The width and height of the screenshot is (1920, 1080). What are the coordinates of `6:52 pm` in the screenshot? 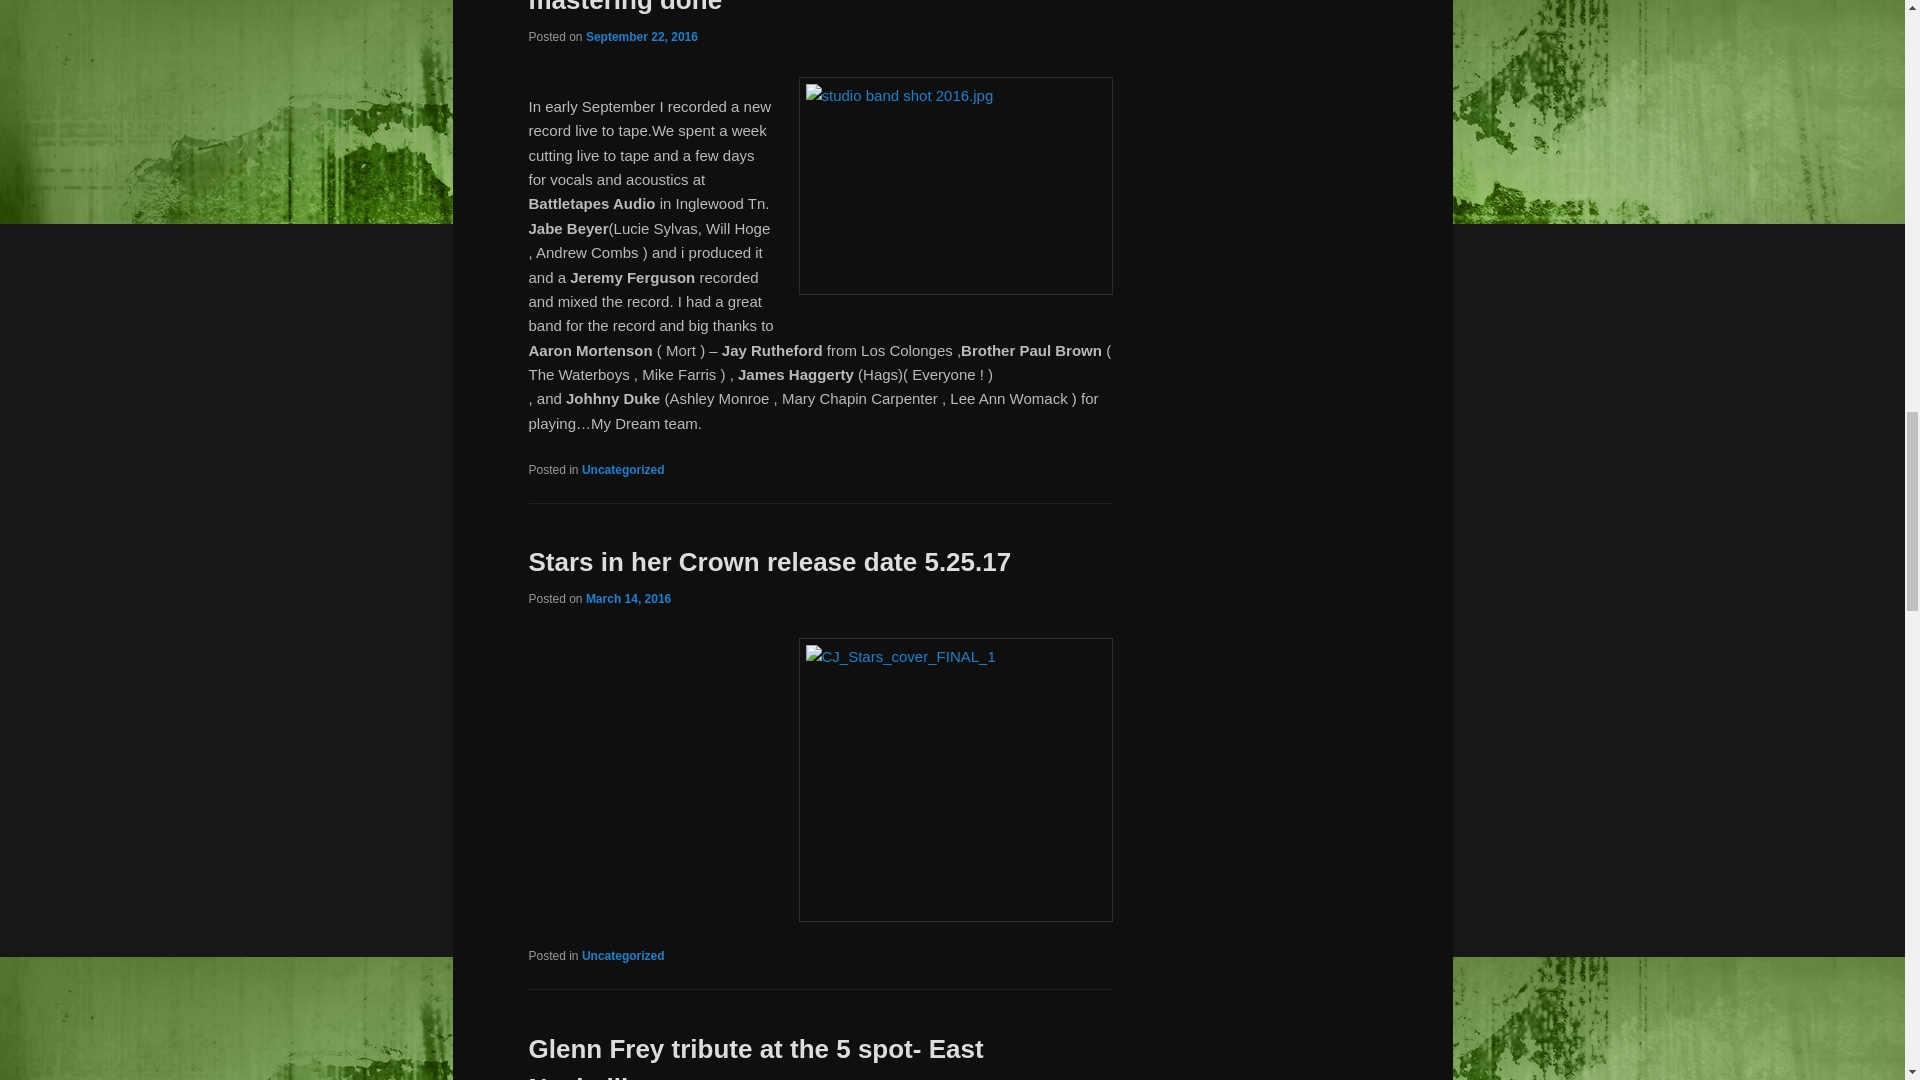 It's located at (628, 598).